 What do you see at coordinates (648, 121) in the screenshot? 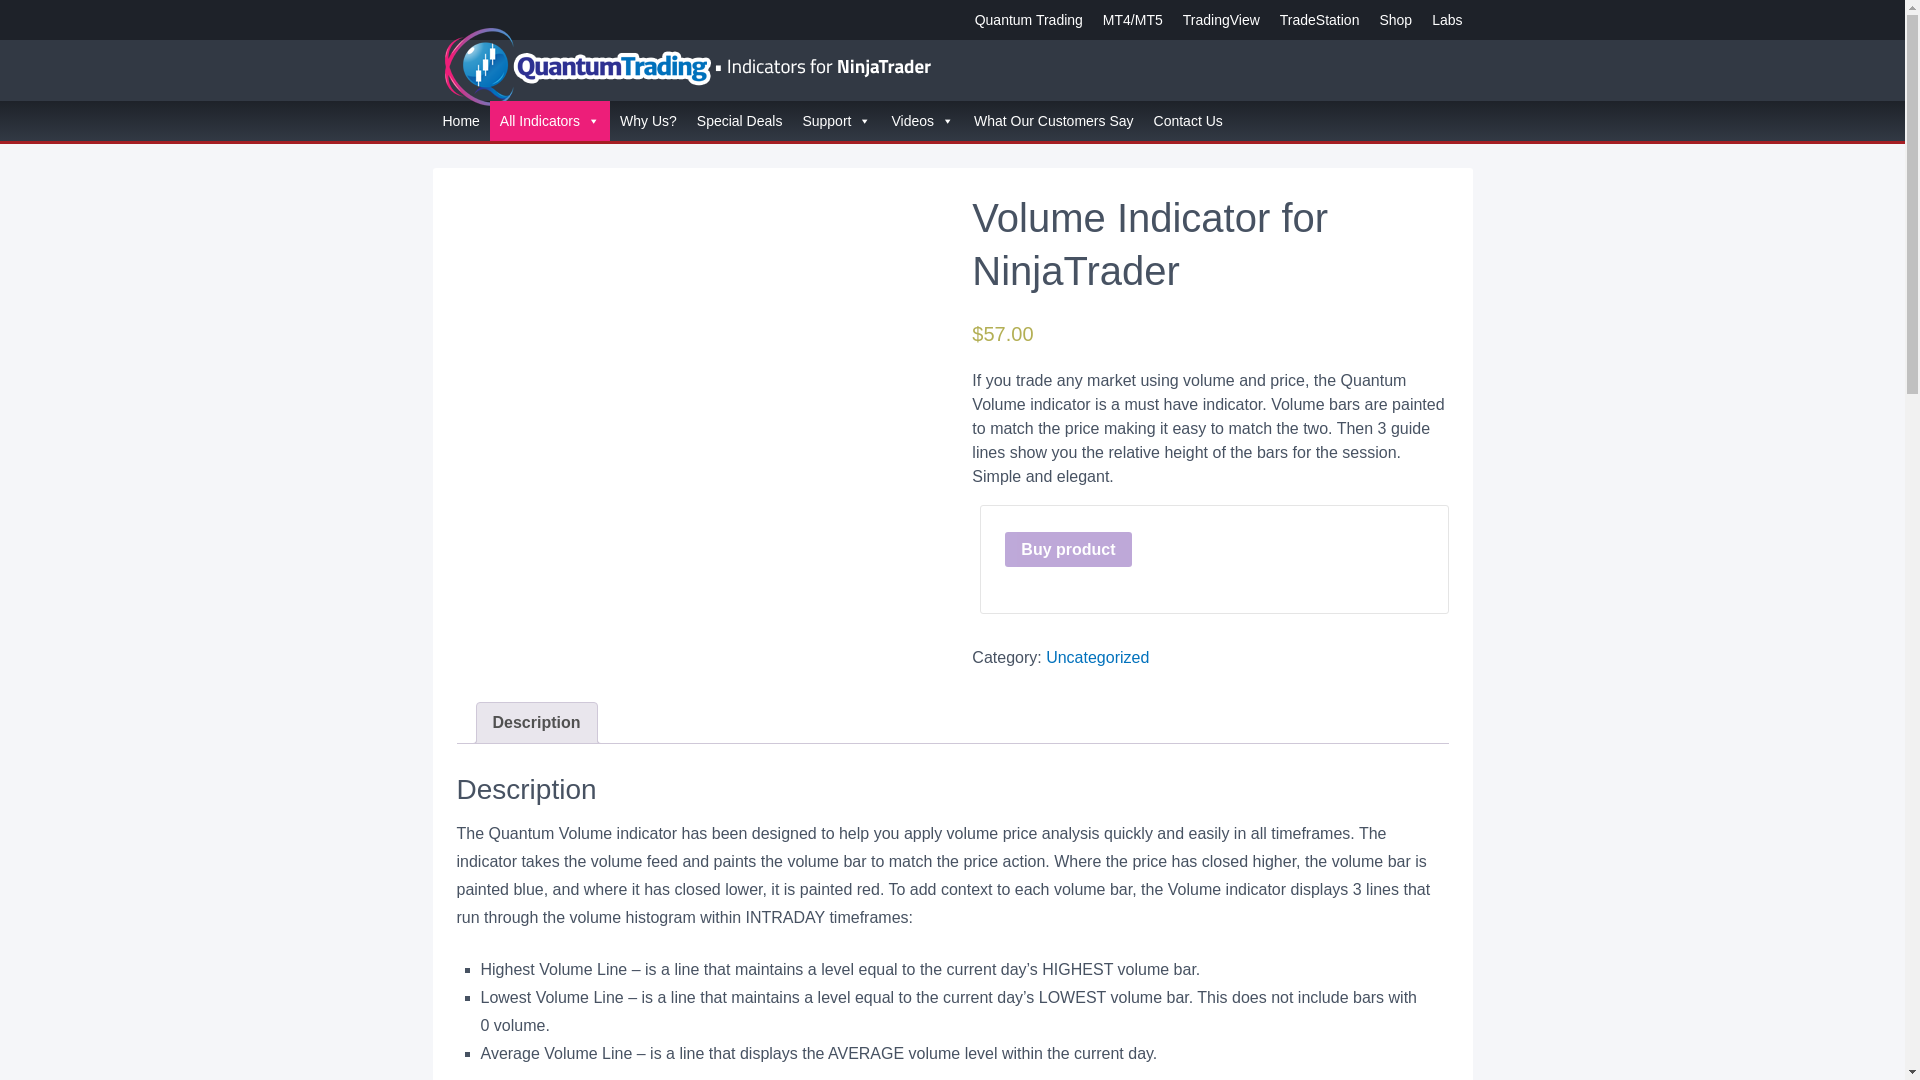
I see `Why Us?` at bounding box center [648, 121].